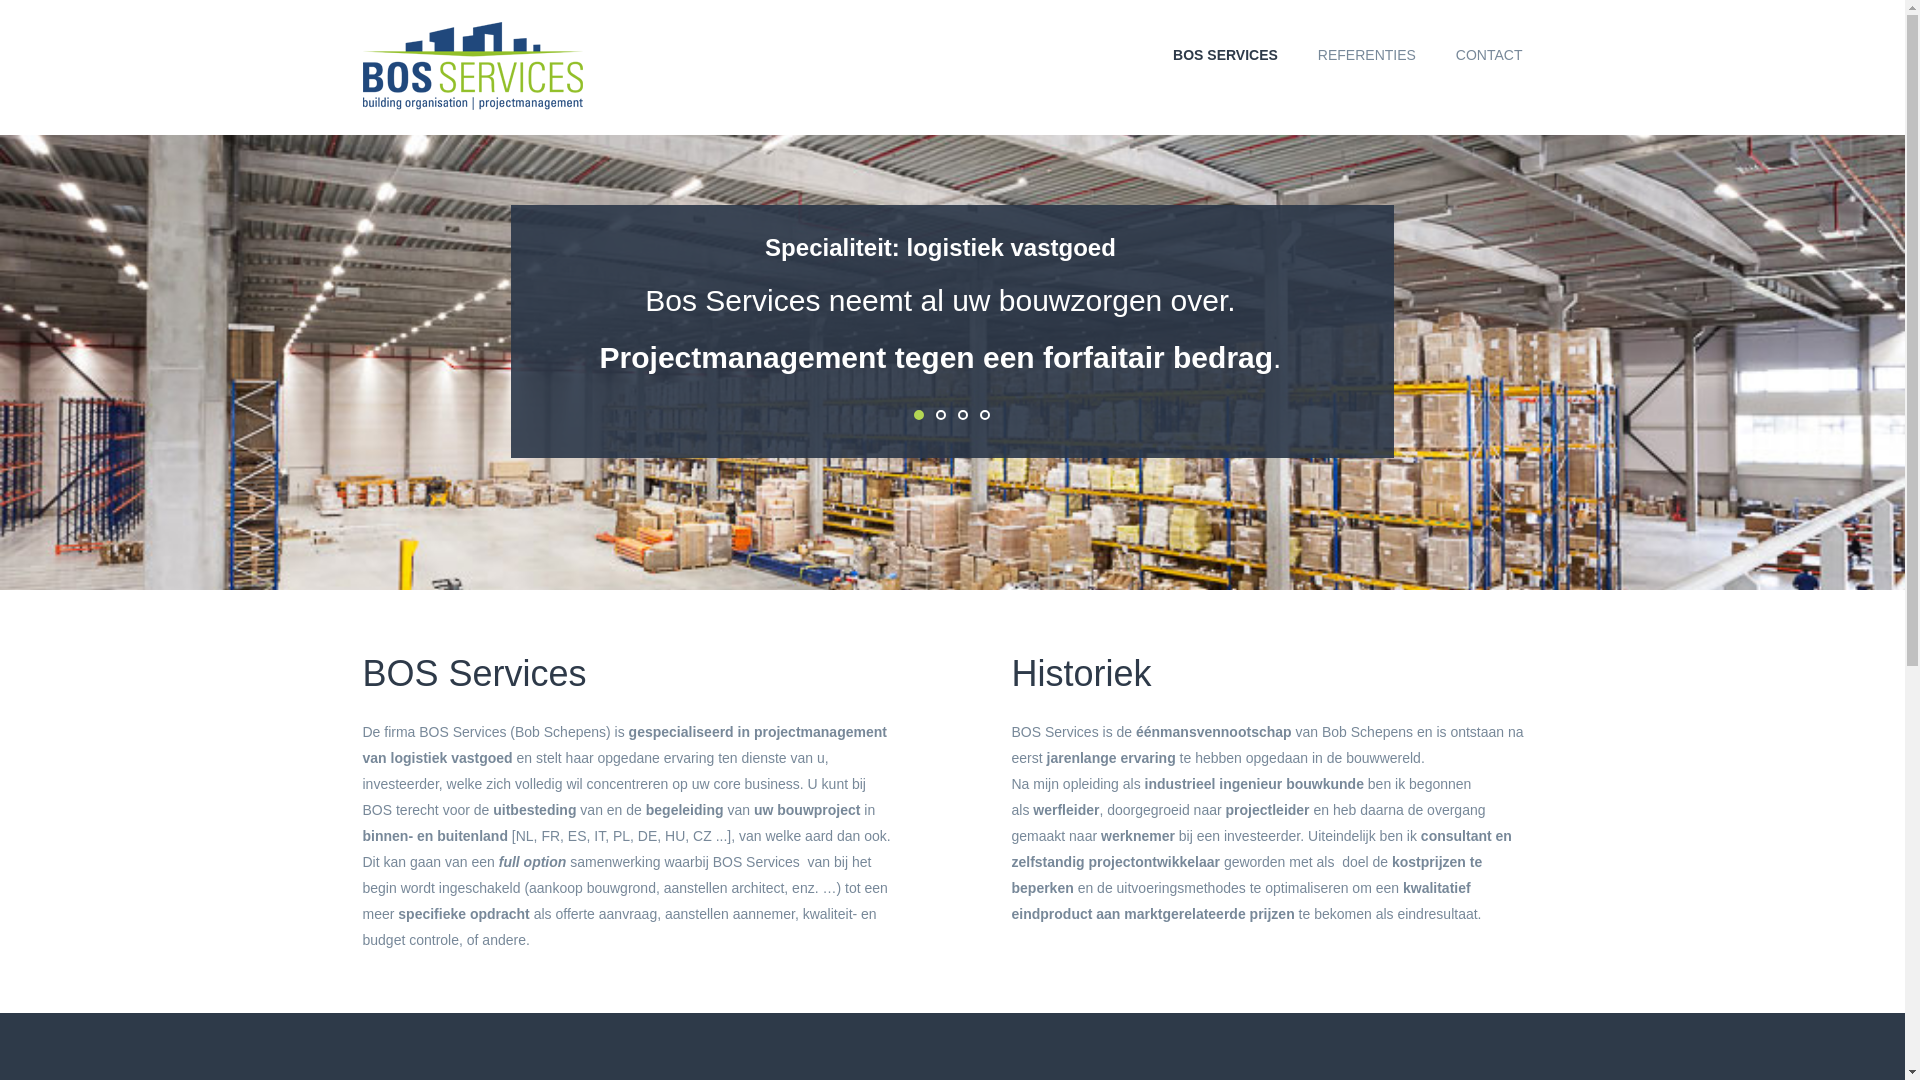  I want to click on BOS Services, Building Organisation and Project Management., so click(472, 66).